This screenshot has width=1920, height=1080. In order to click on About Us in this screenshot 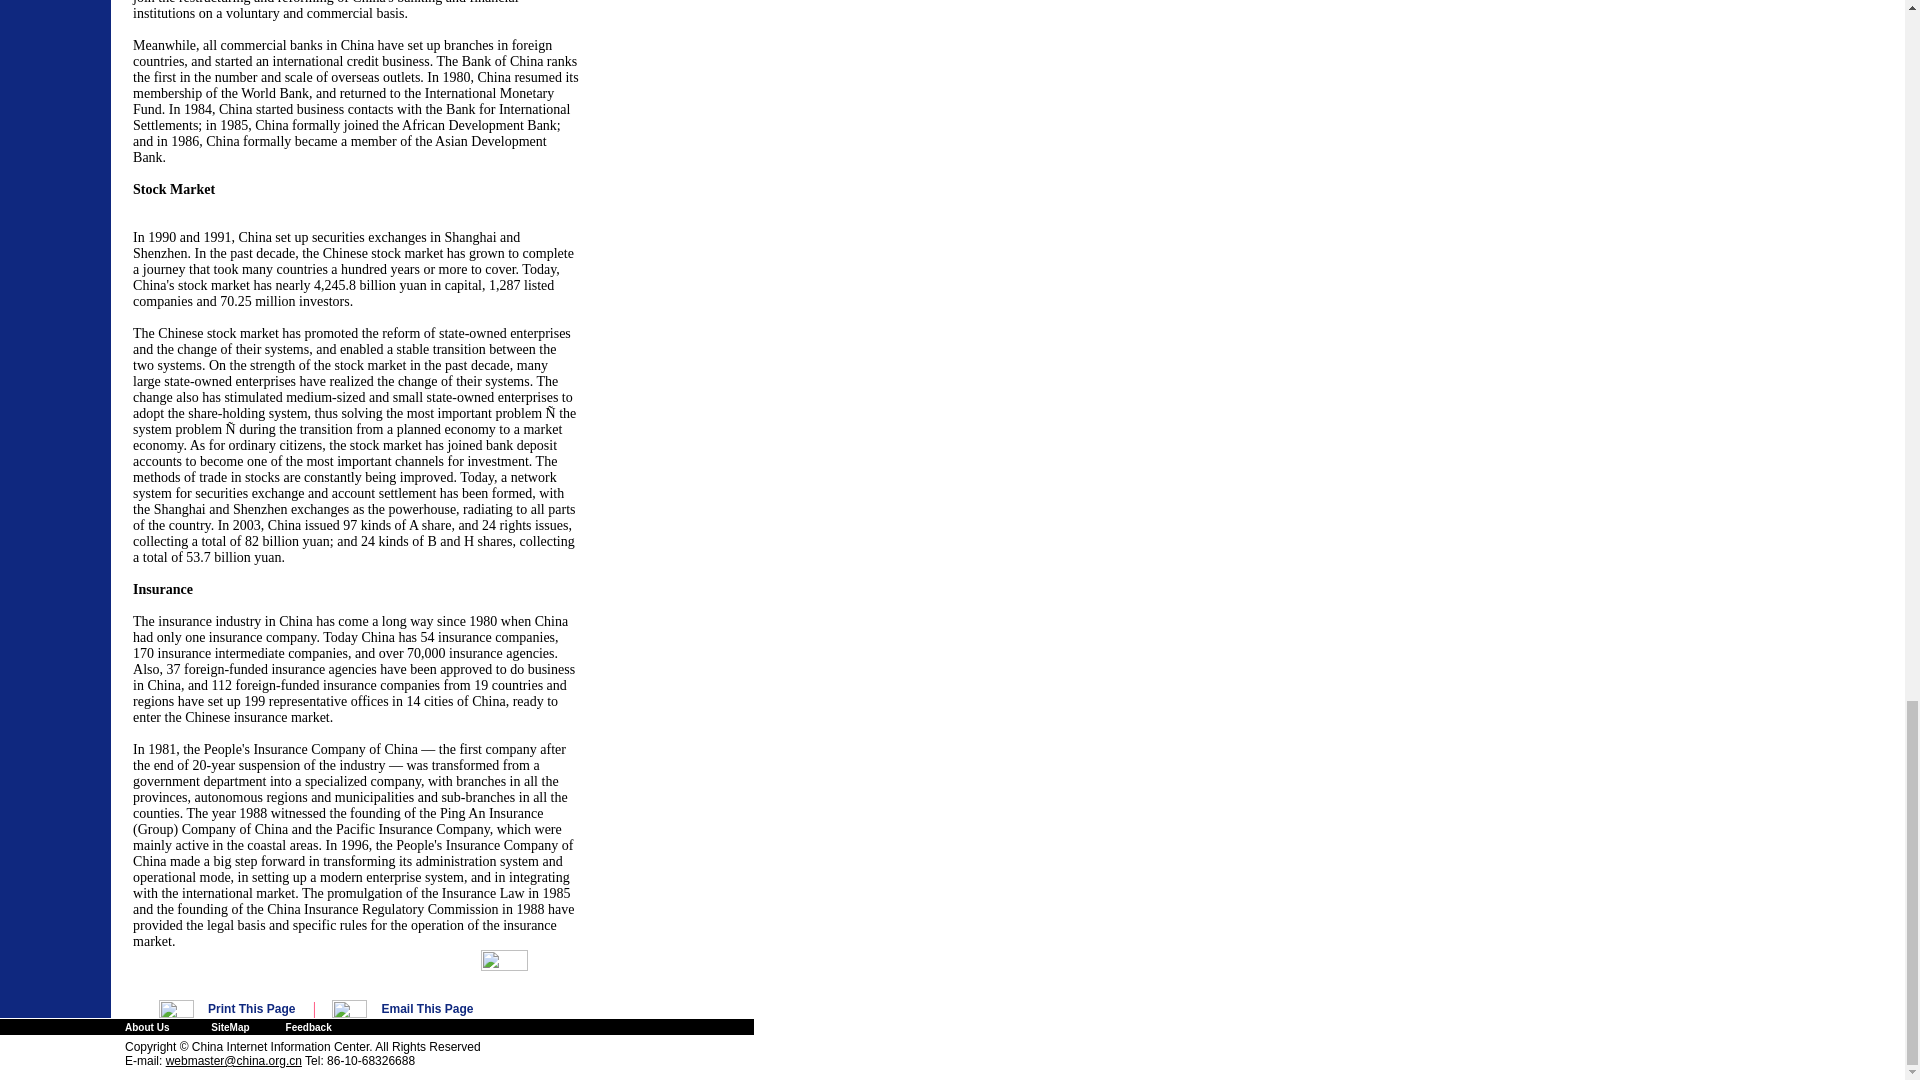, I will do `click(146, 1026)`.